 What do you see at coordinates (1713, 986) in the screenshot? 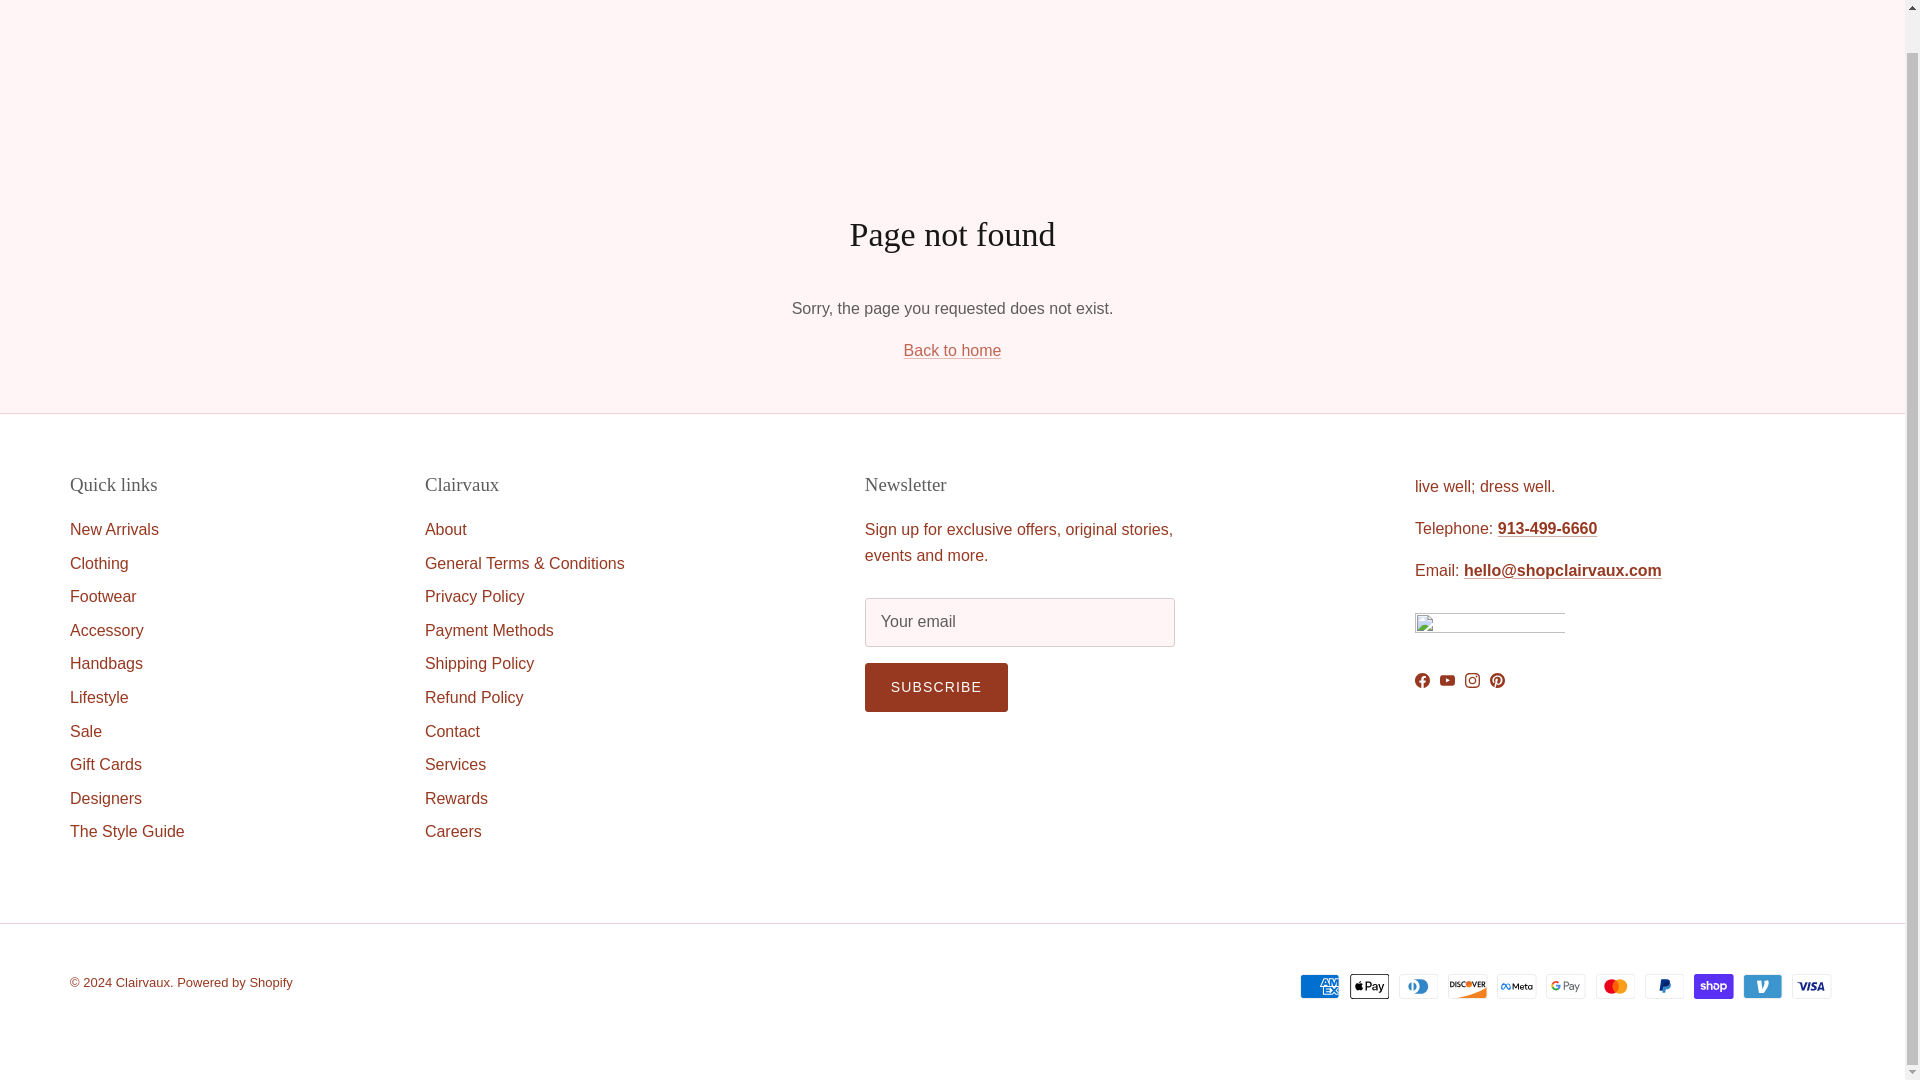
I see `Shop Pay` at bounding box center [1713, 986].